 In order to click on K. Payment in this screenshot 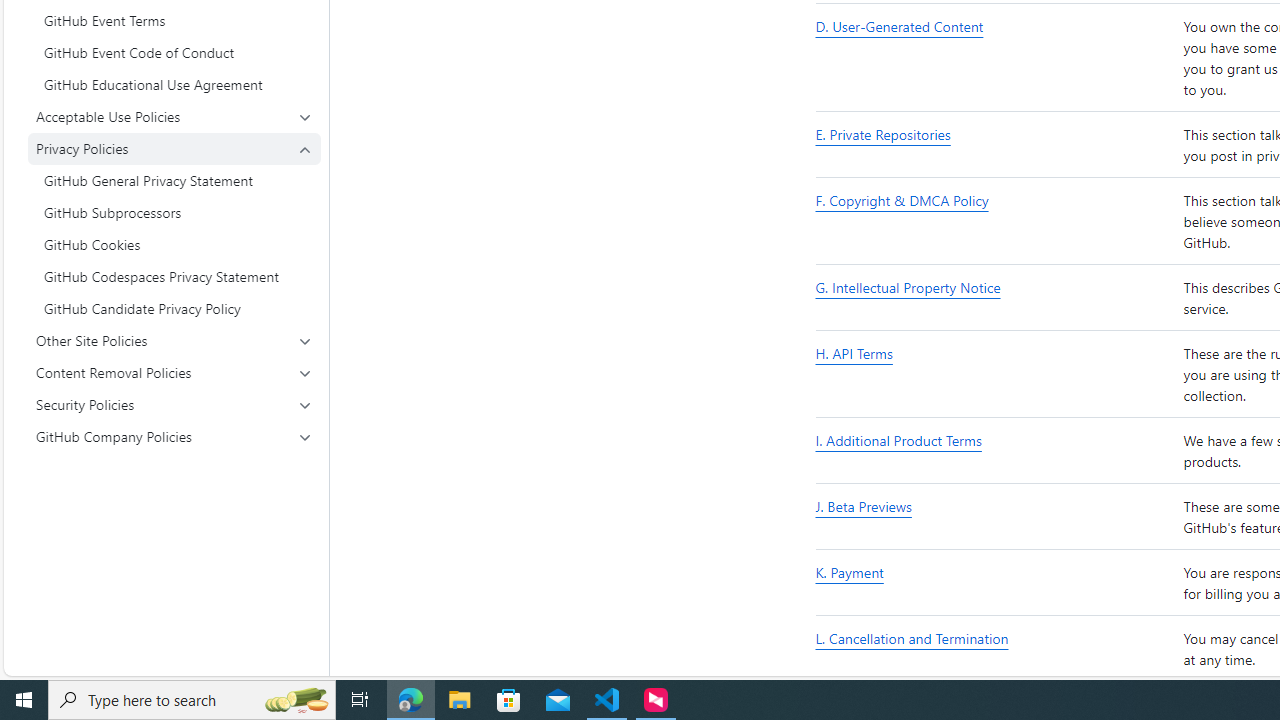, I will do `click(850, 573)`.